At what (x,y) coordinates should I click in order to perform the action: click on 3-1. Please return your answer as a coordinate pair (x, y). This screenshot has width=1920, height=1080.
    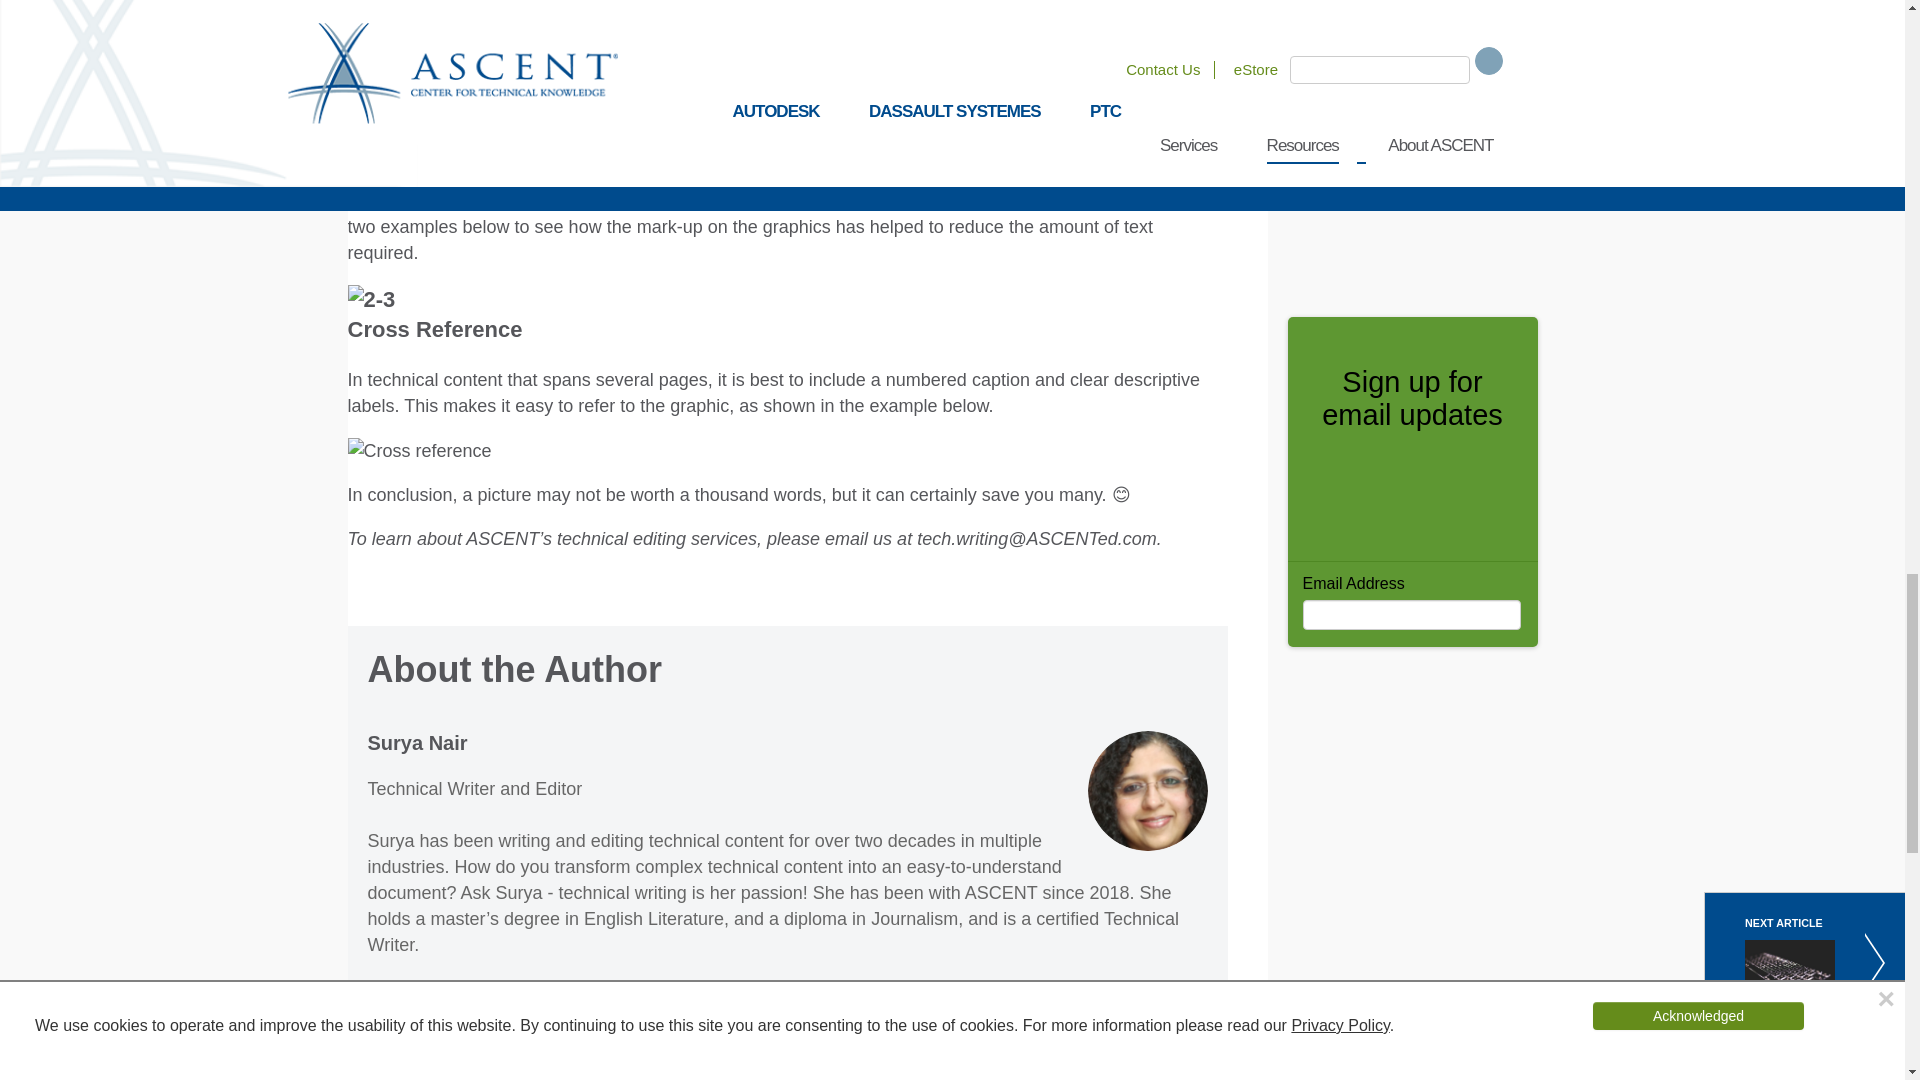
    Looking at the image, I should click on (368, 87).